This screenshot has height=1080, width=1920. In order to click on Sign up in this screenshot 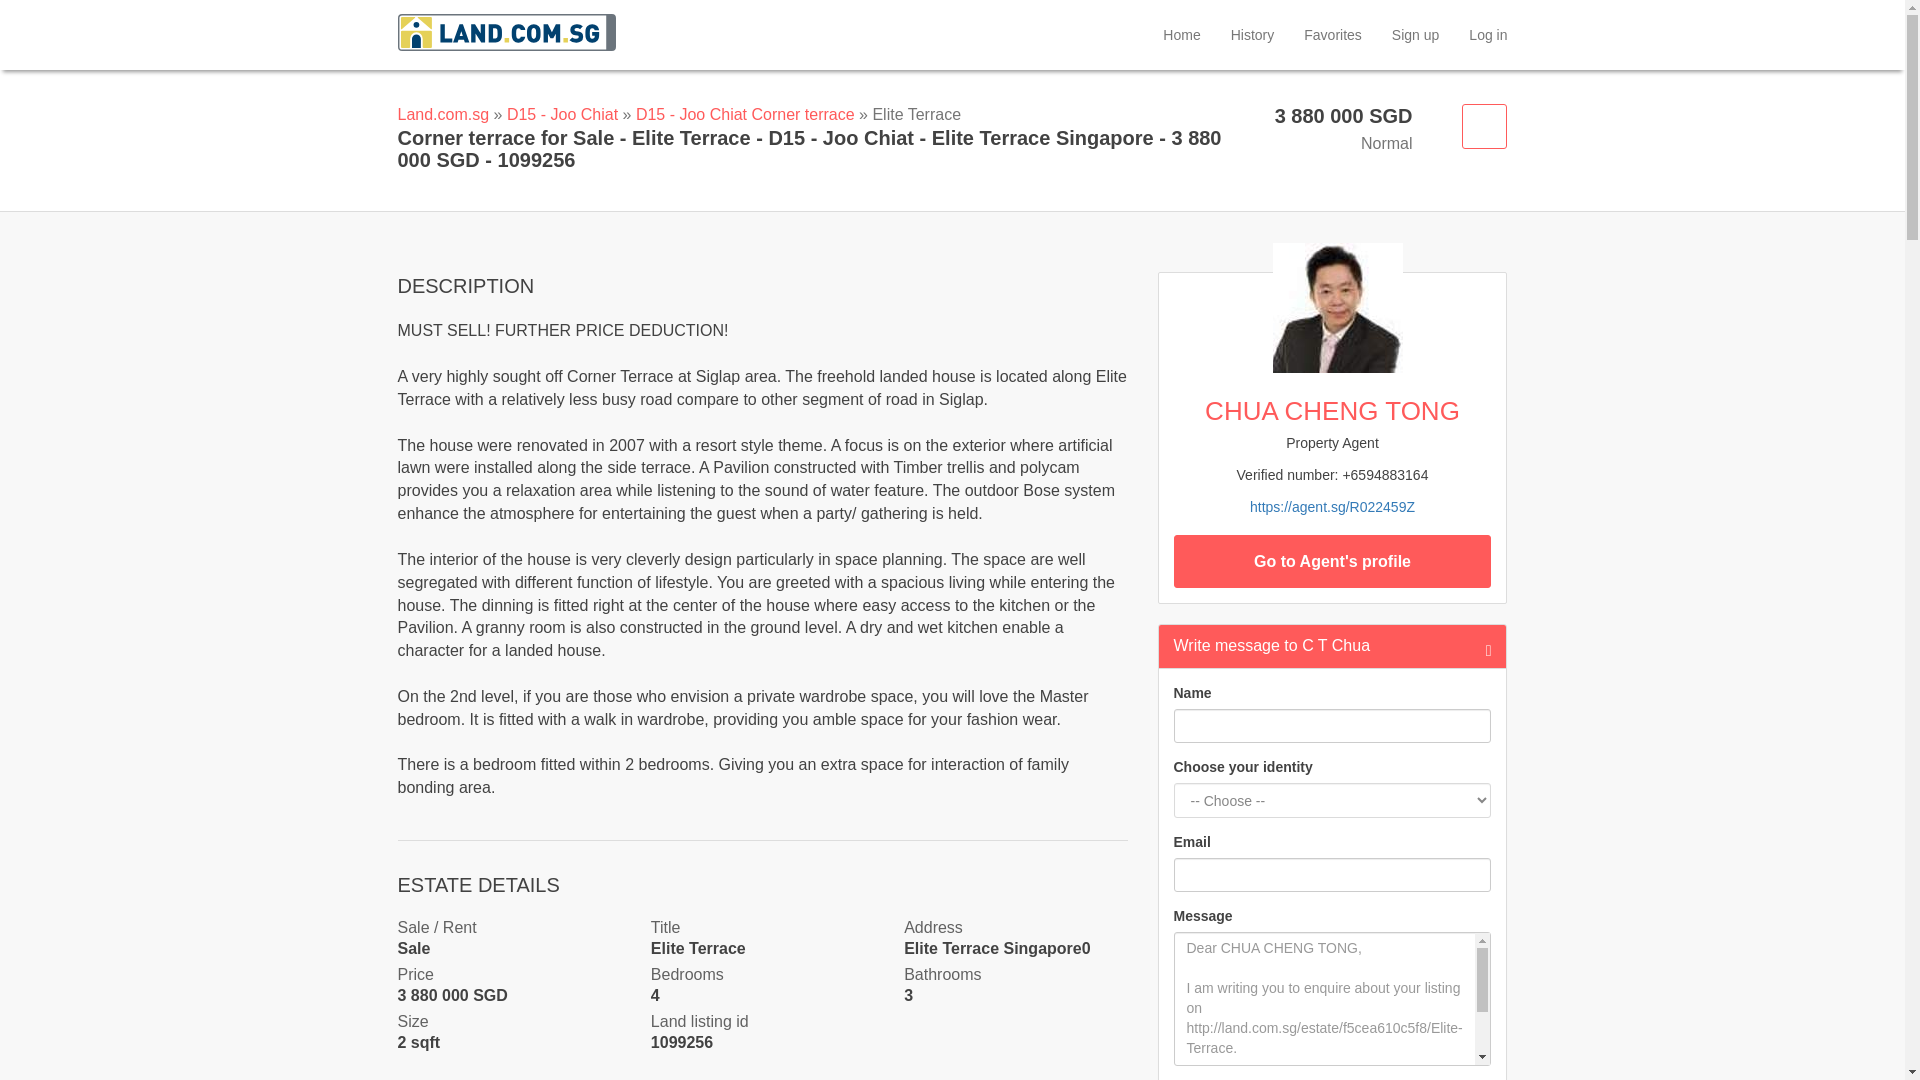, I will do `click(1414, 34)`.